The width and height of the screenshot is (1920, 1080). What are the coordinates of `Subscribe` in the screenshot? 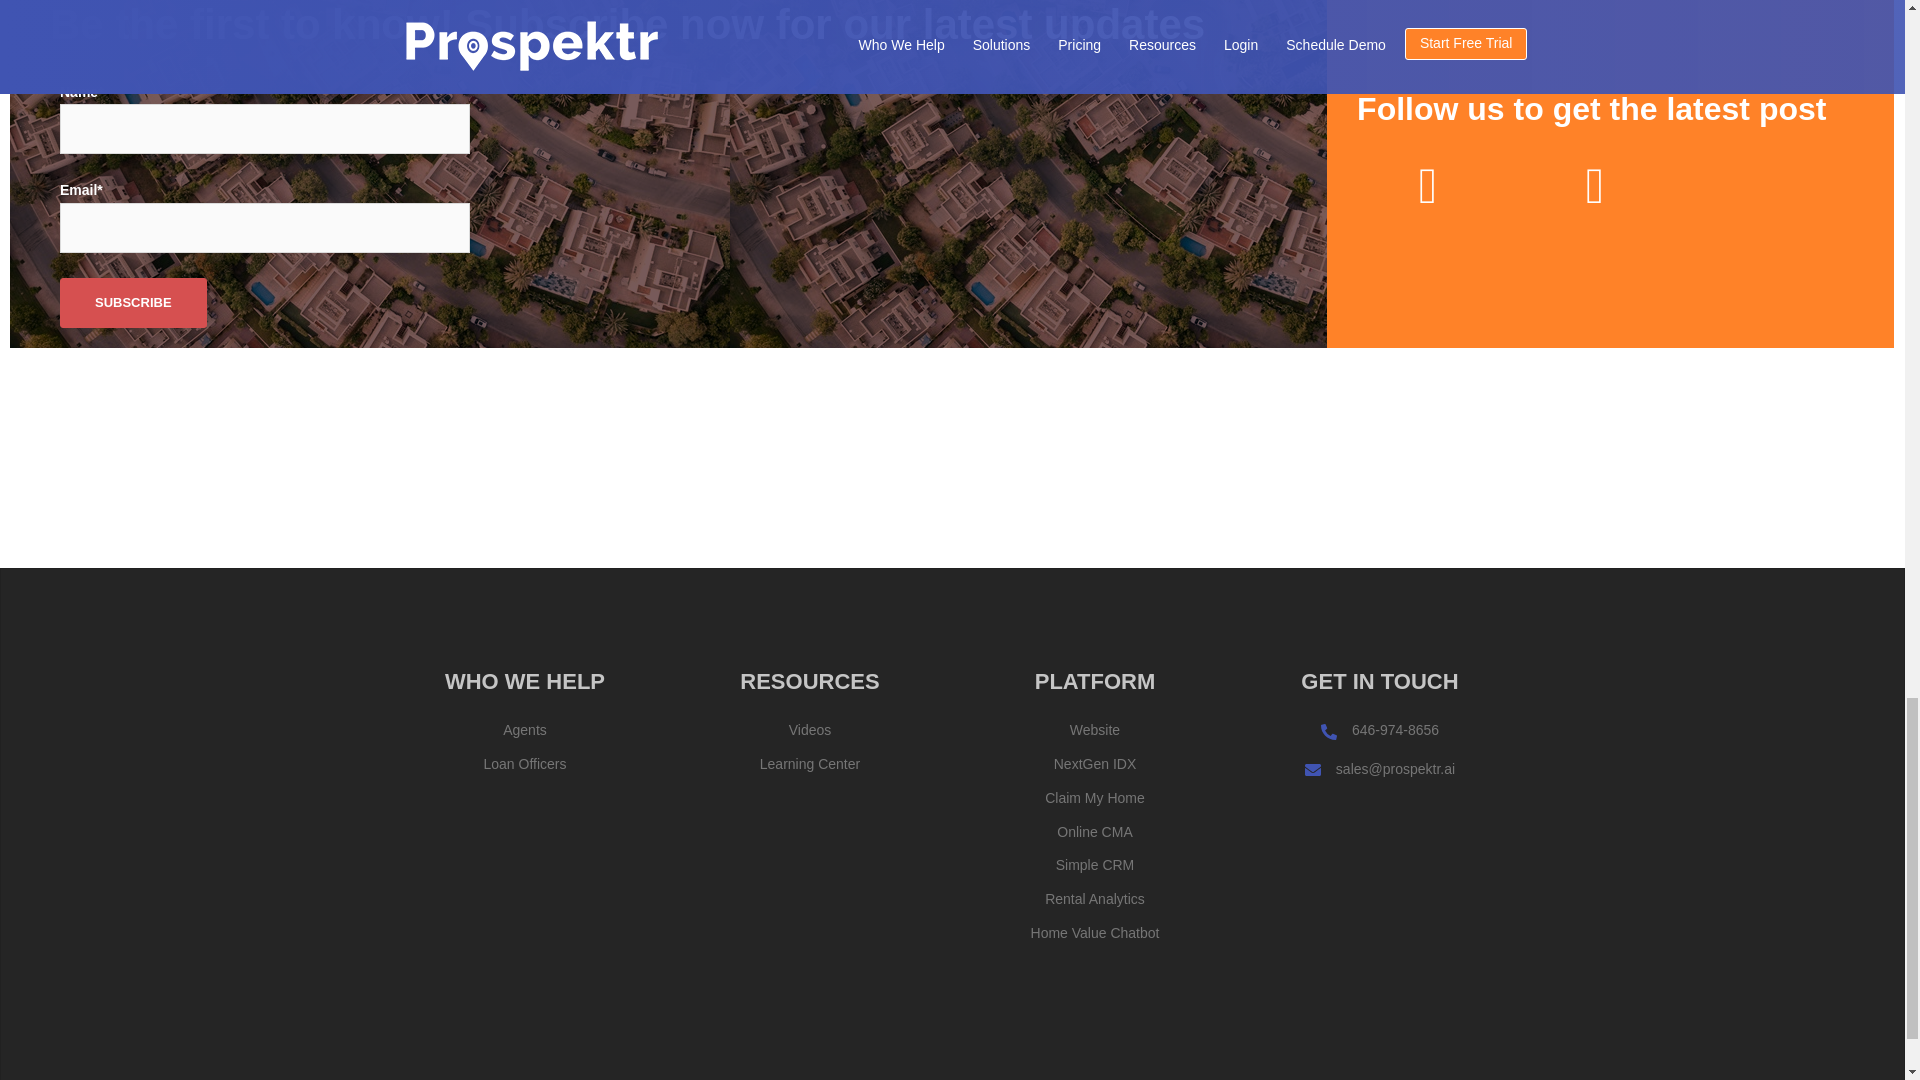 It's located at (133, 302).